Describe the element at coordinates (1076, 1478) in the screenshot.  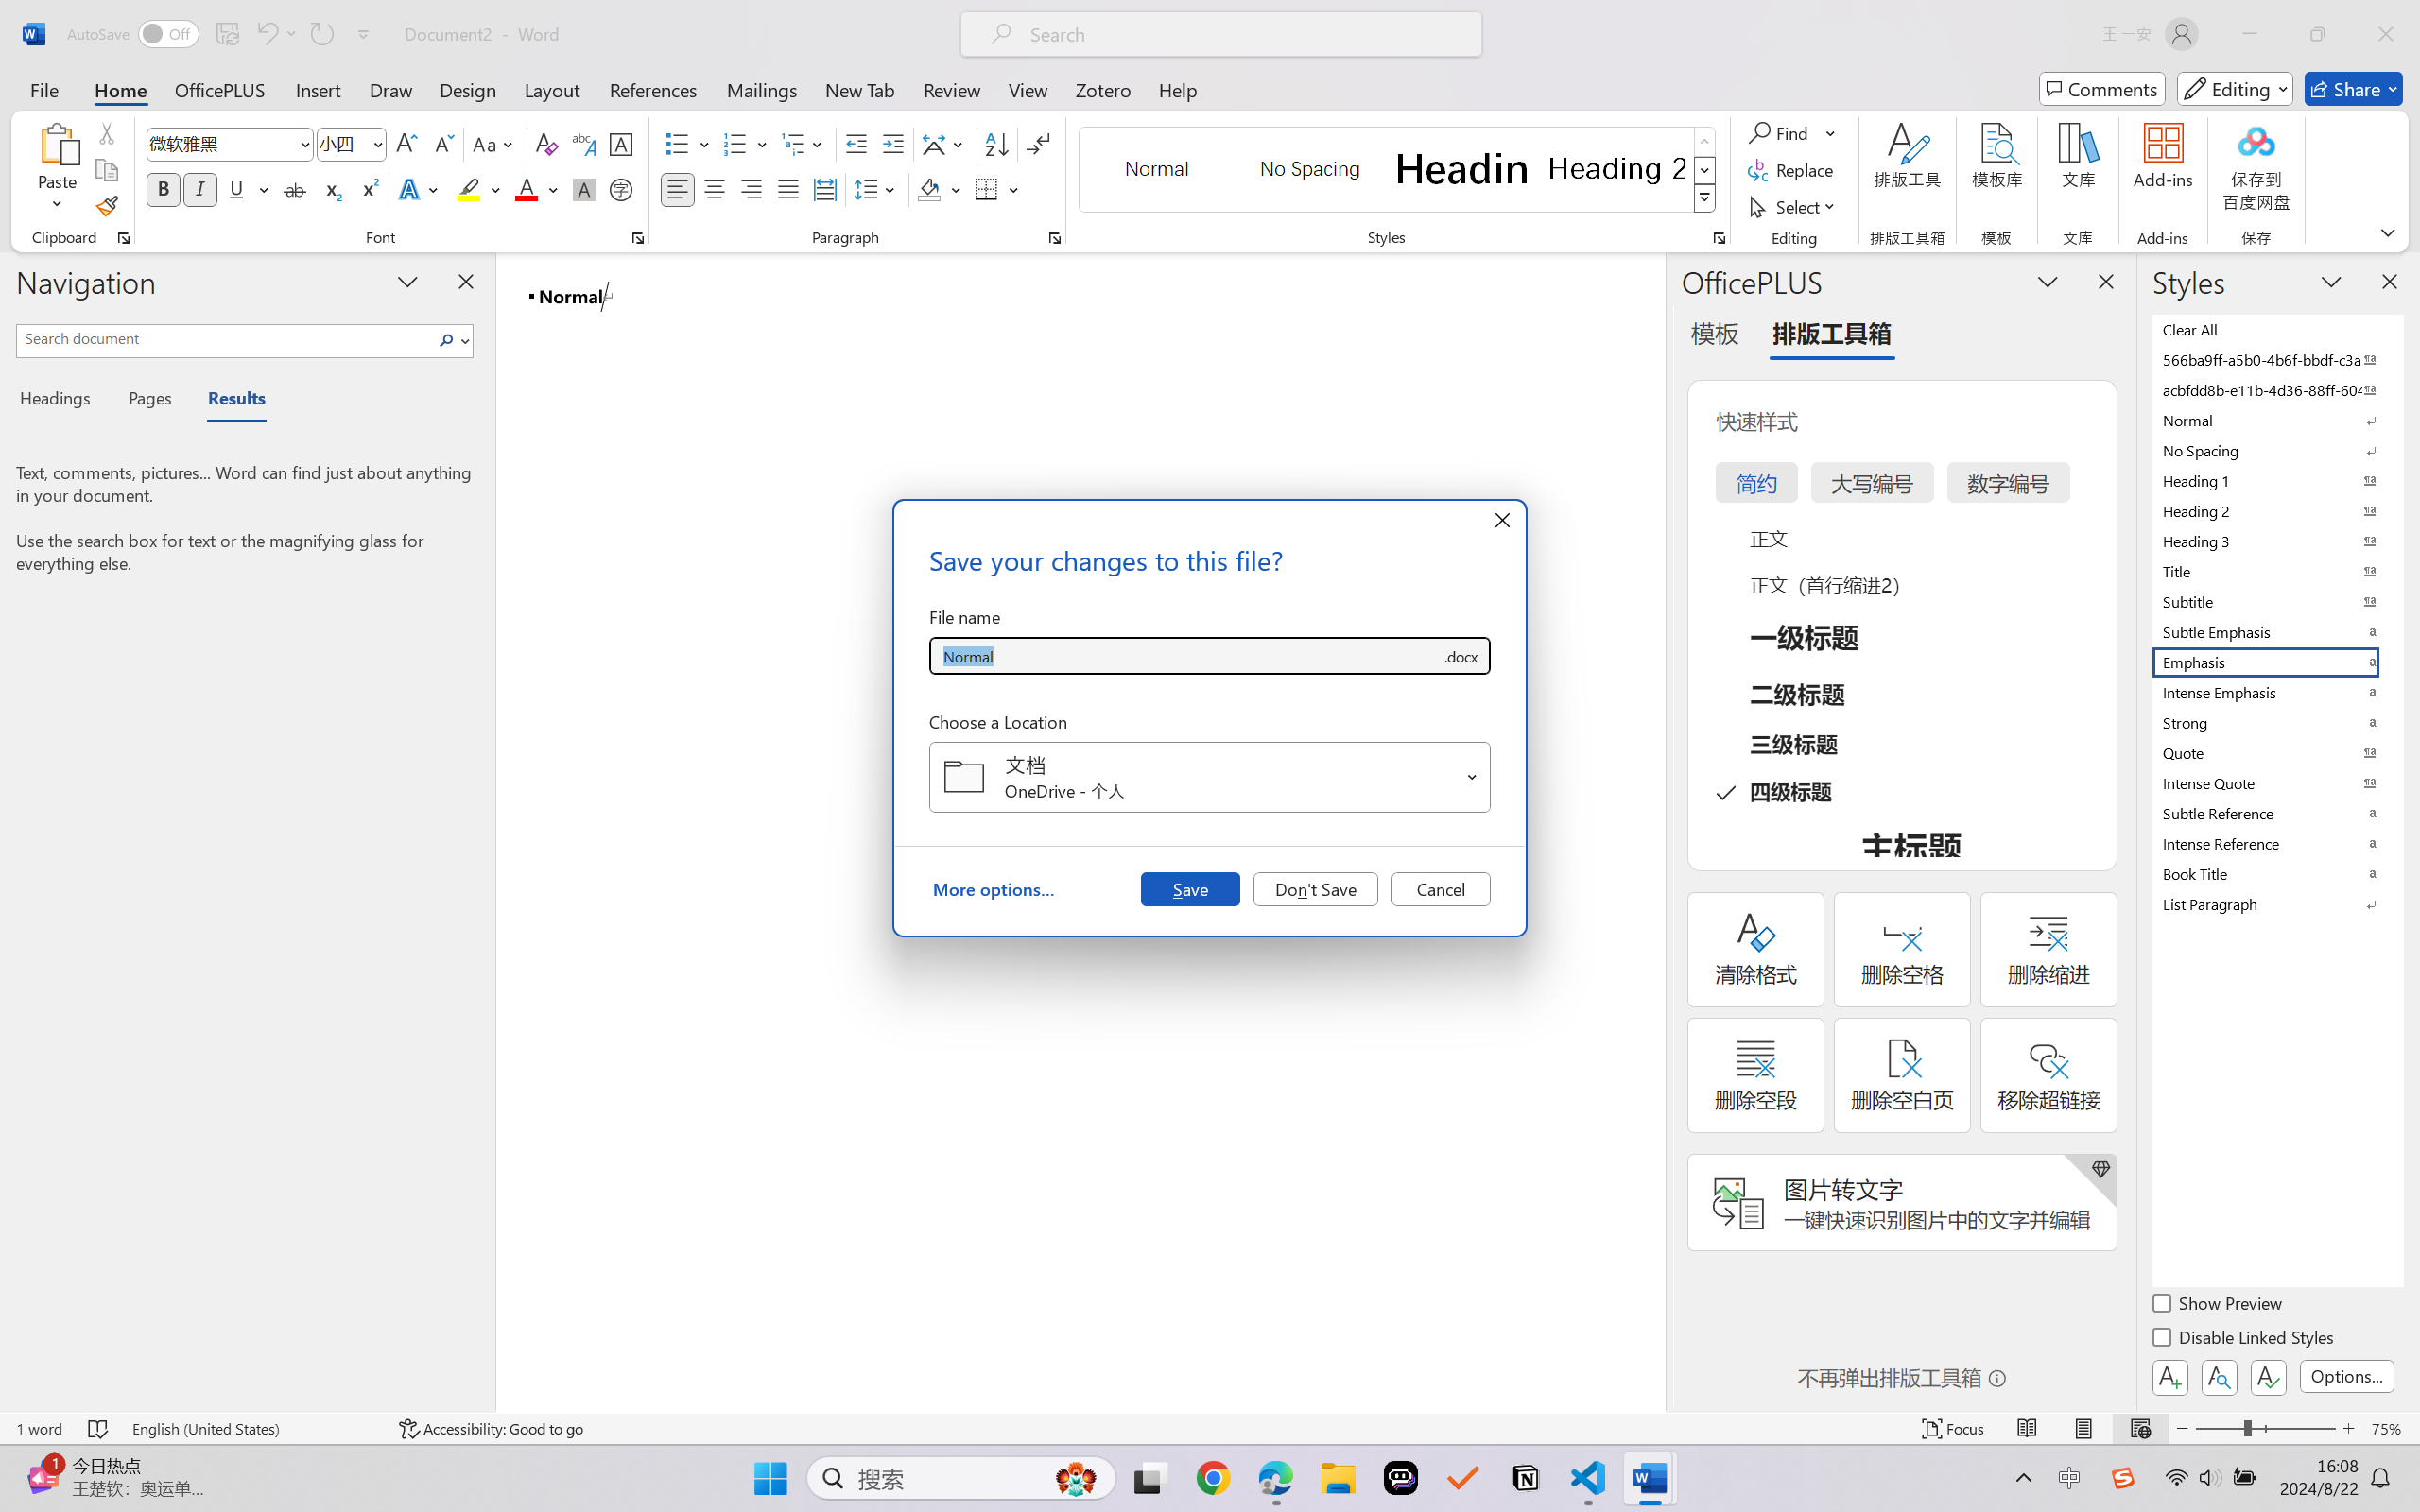
I see `AutomationID: DynamicSearchBoxGleamImage` at that location.